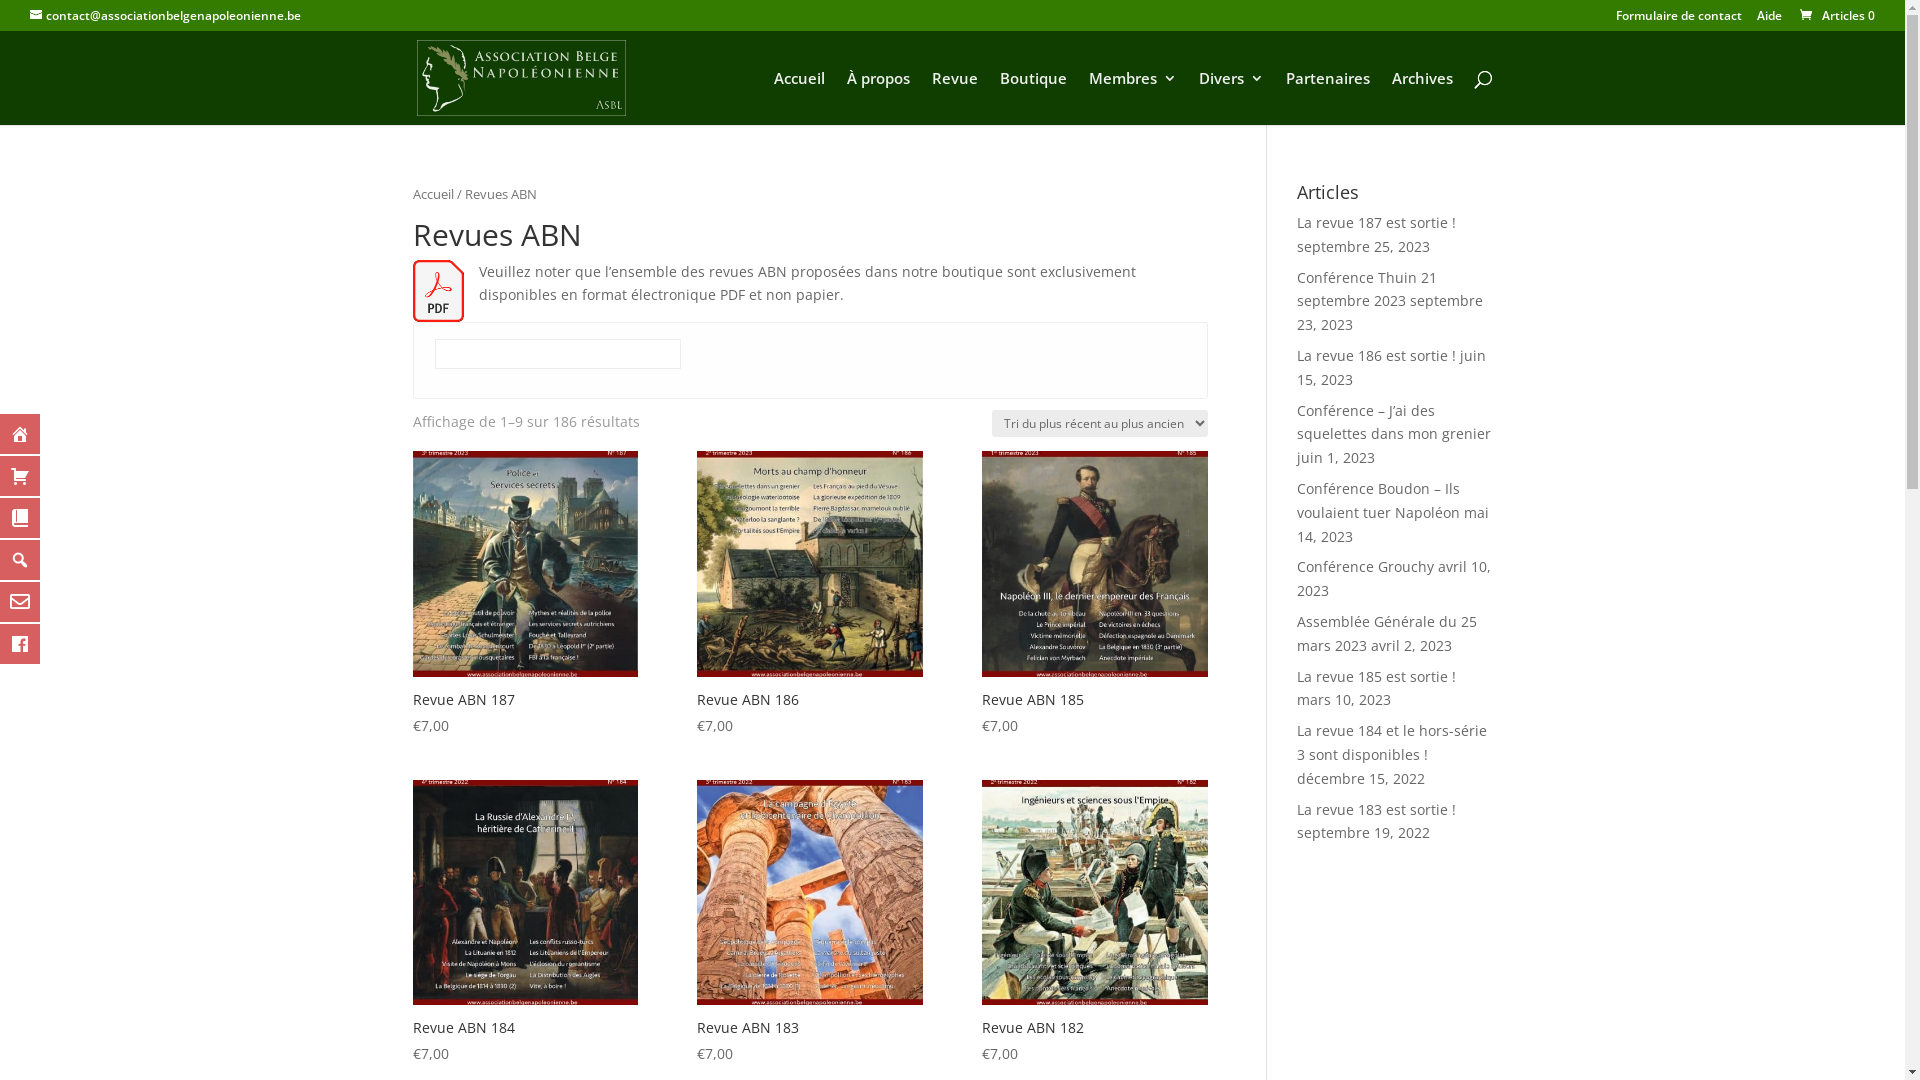 Image resolution: width=1920 pixels, height=1080 pixels. Describe the element at coordinates (1376, 222) in the screenshot. I see `La revue 187 est sortie !` at that location.